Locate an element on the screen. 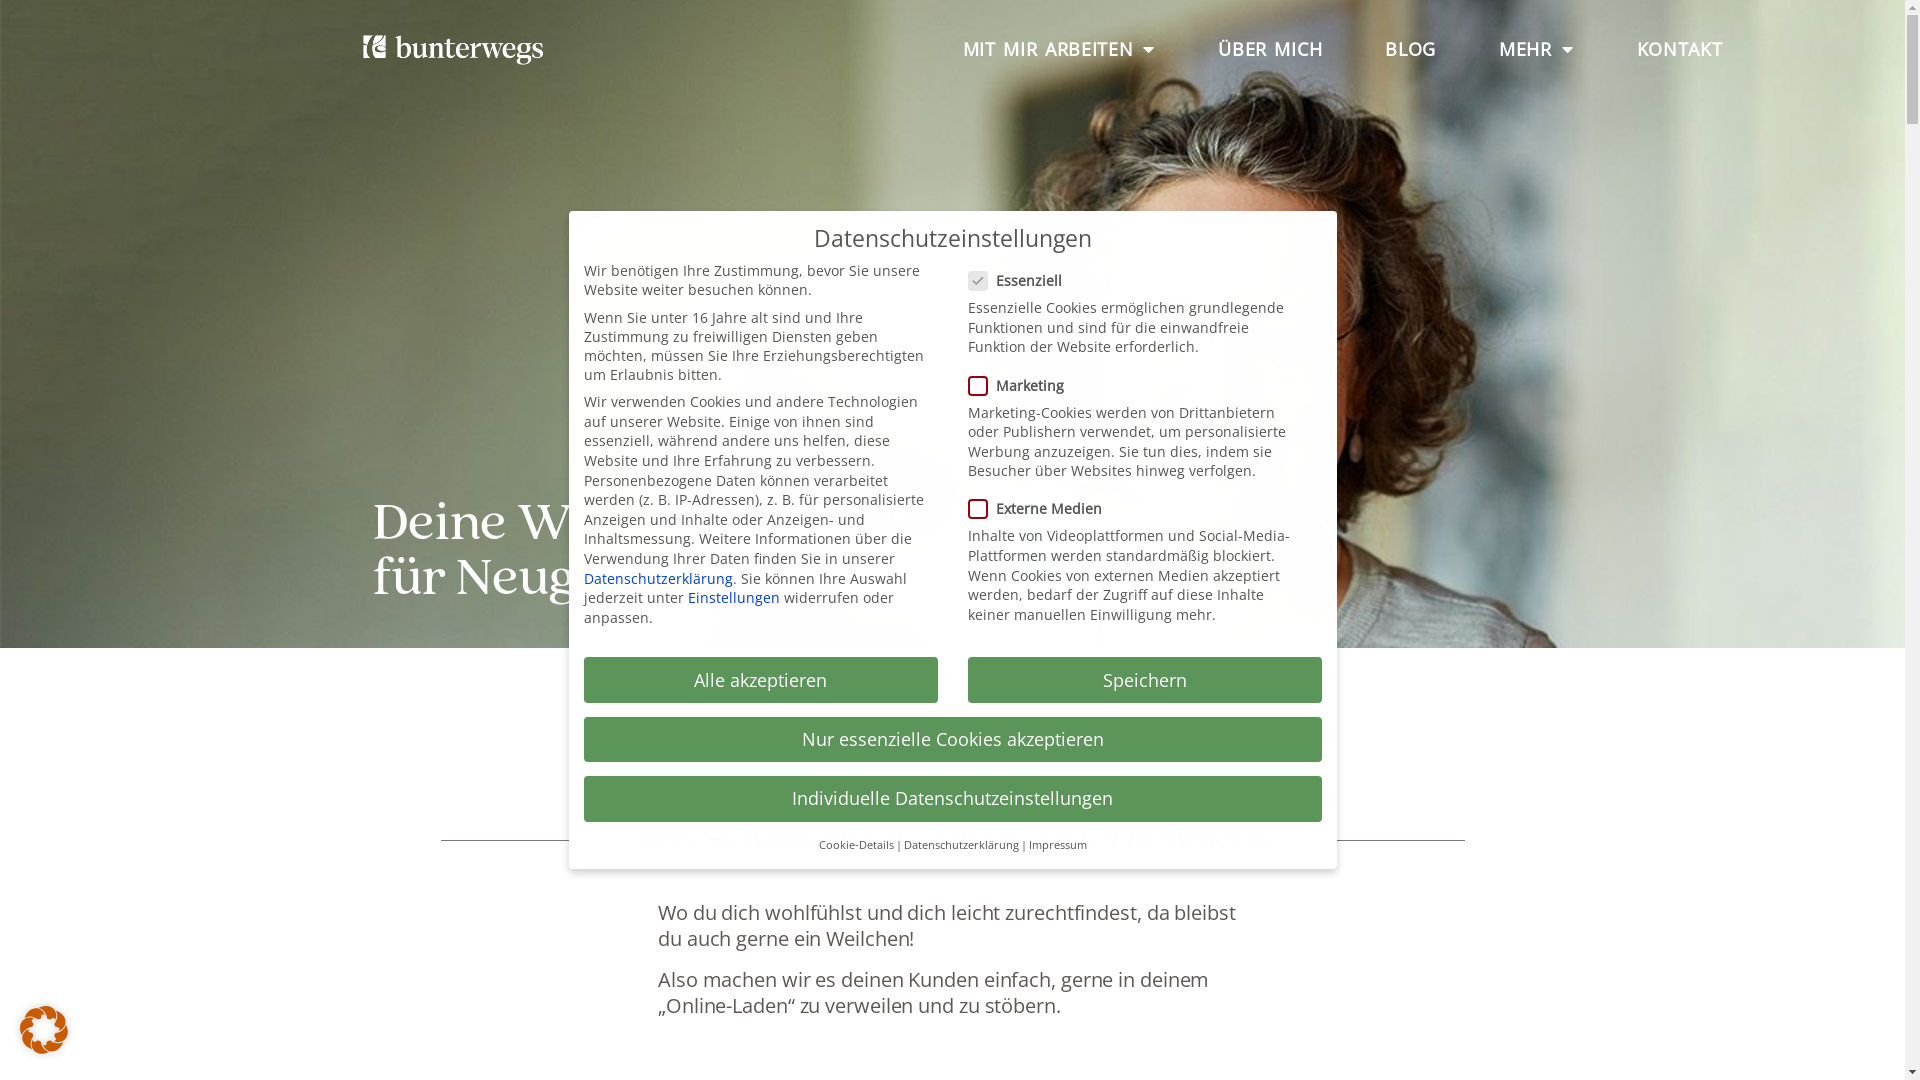 This screenshot has height=1080, width=1920. MIT MIR ARBEITEN is located at coordinates (1060, 48).